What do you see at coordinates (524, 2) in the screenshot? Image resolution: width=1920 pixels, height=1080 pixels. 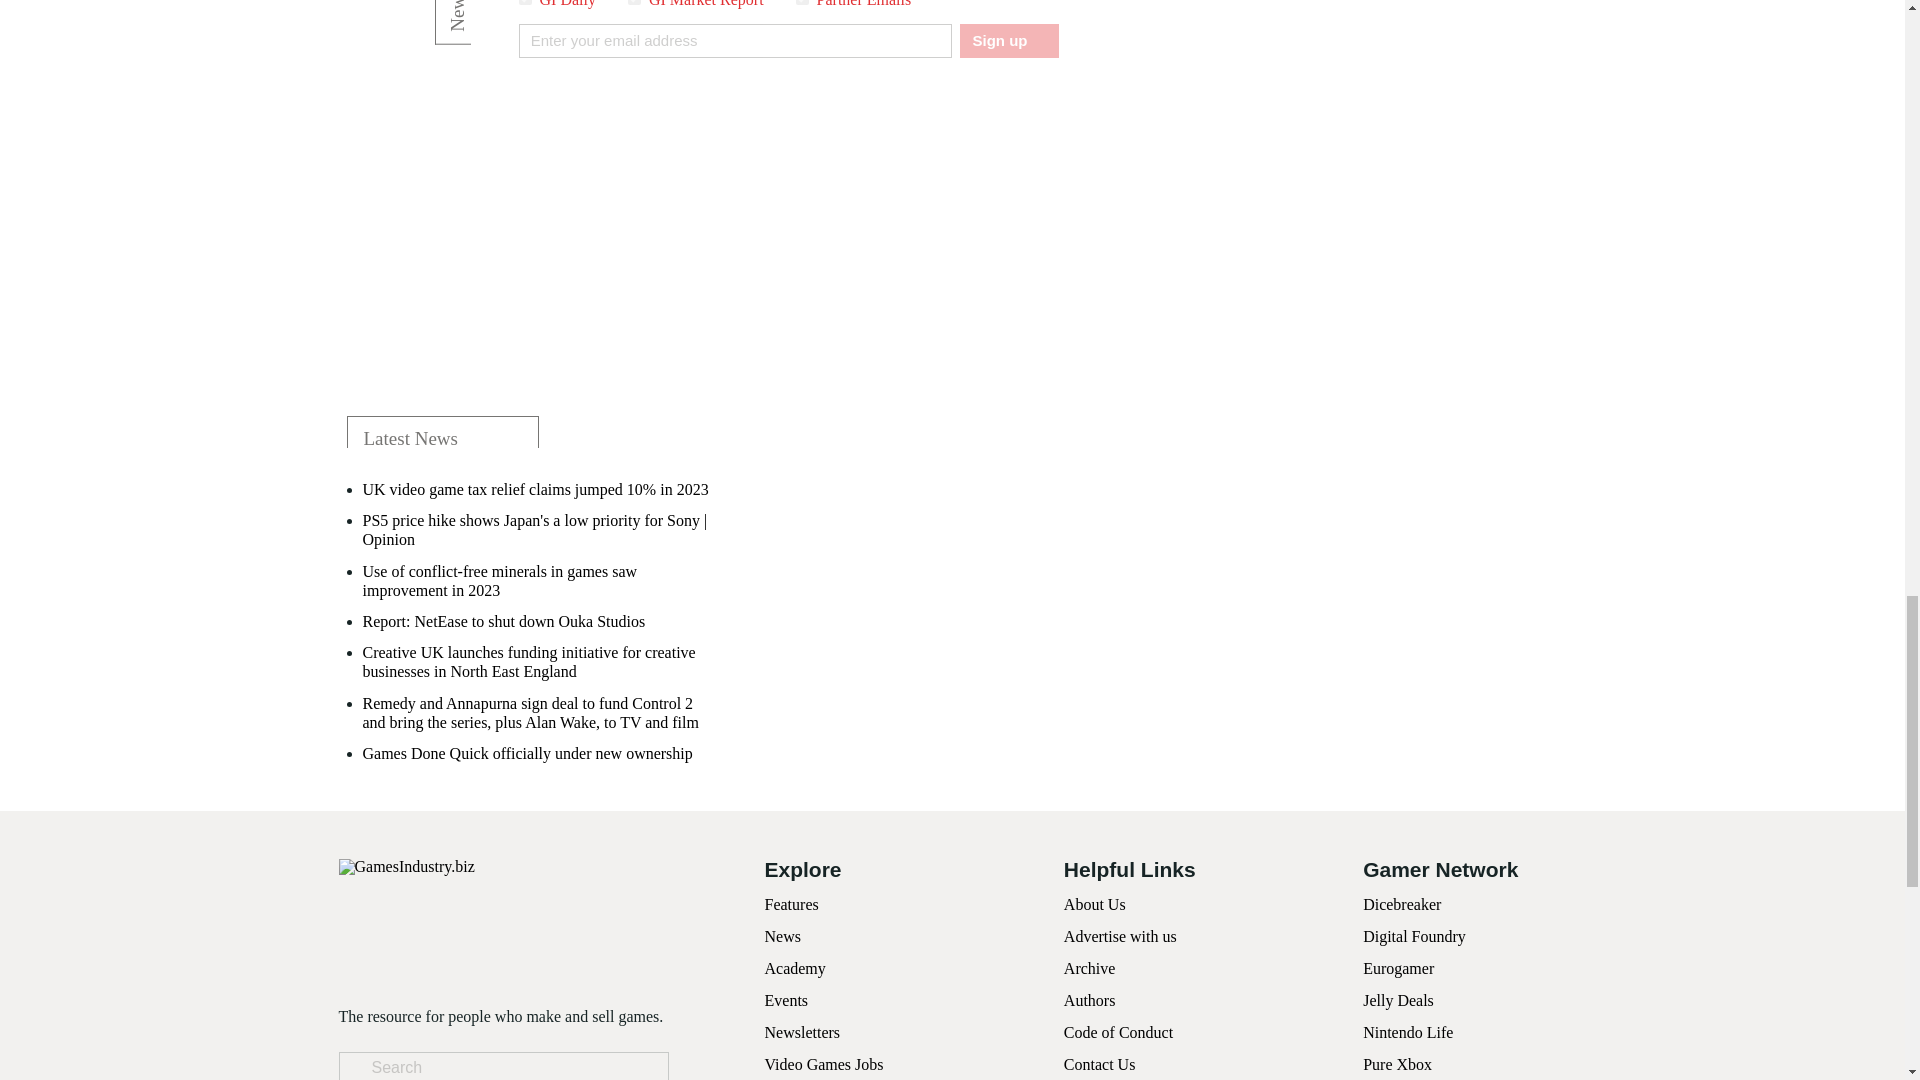 I see `on` at bounding box center [524, 2].